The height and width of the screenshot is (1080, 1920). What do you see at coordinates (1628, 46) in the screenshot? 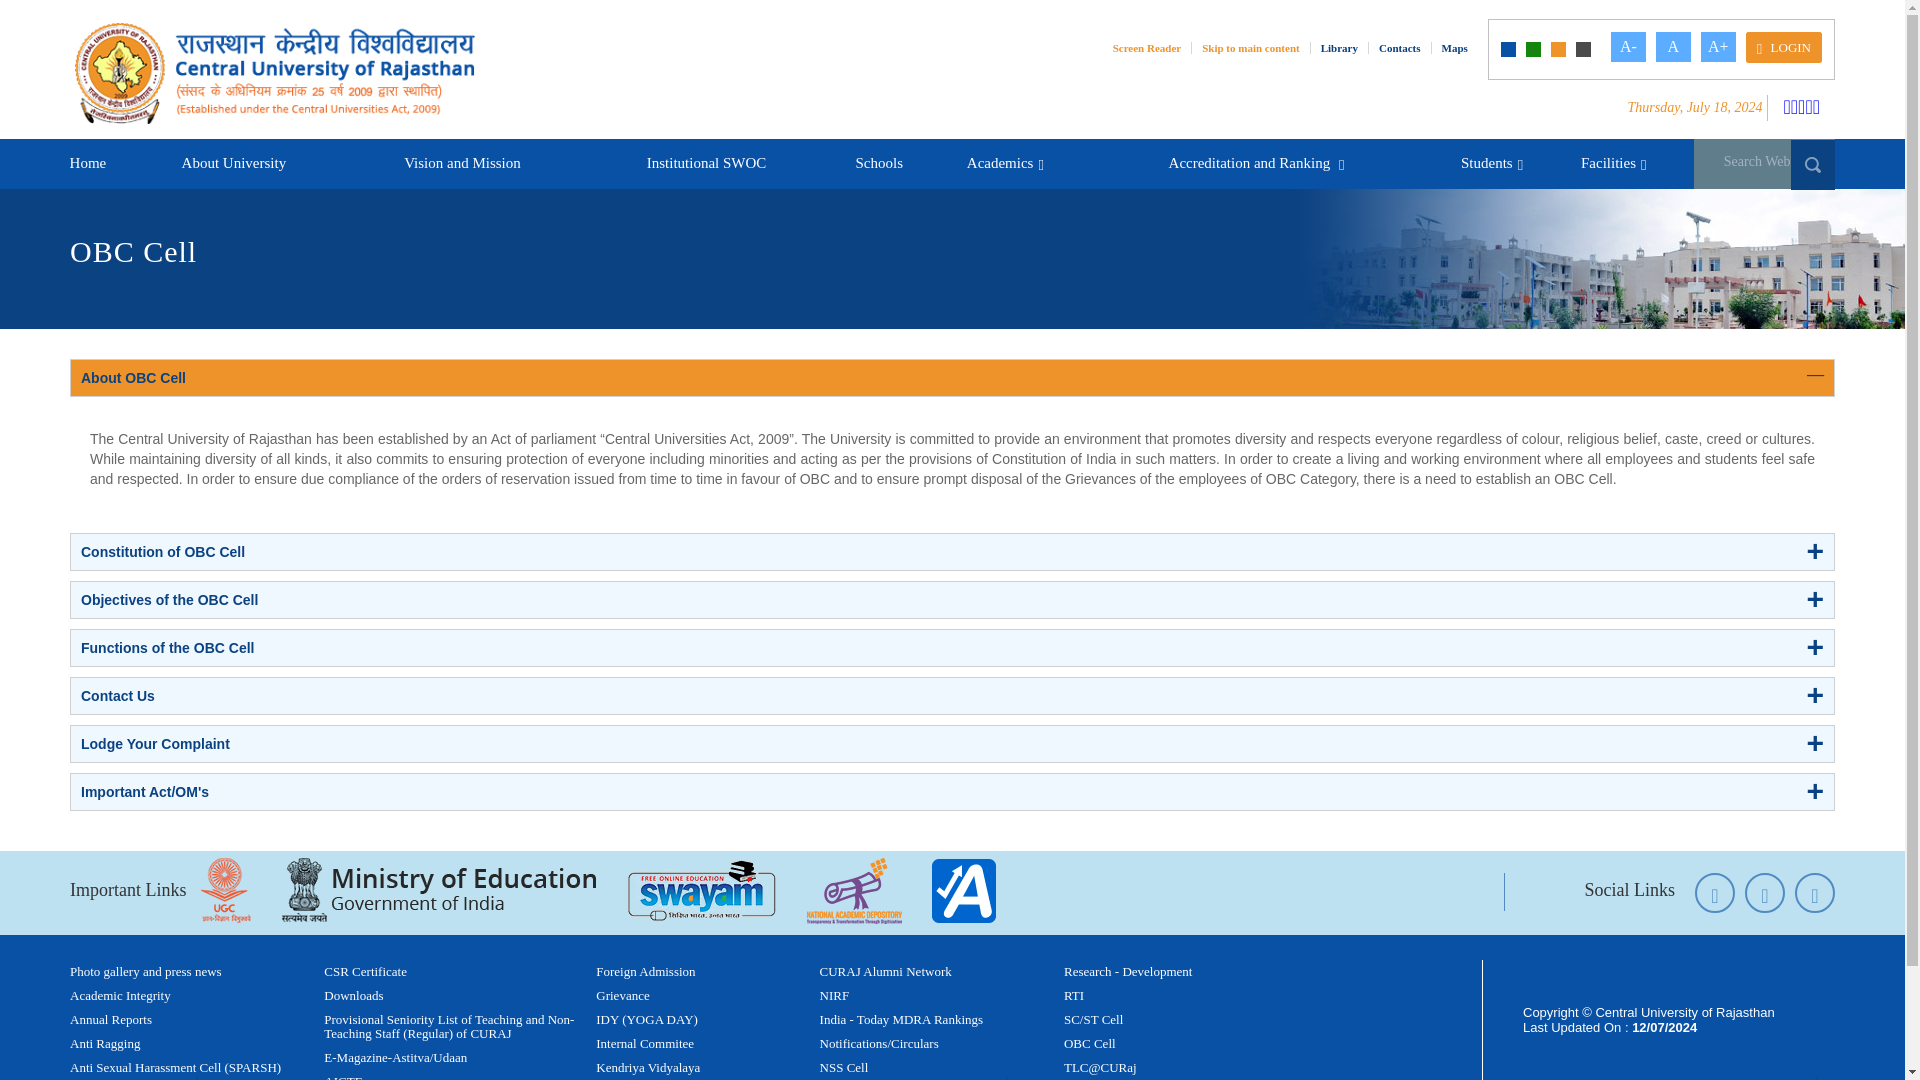
I see `Increase font size` at bounding box center [1628, 46].